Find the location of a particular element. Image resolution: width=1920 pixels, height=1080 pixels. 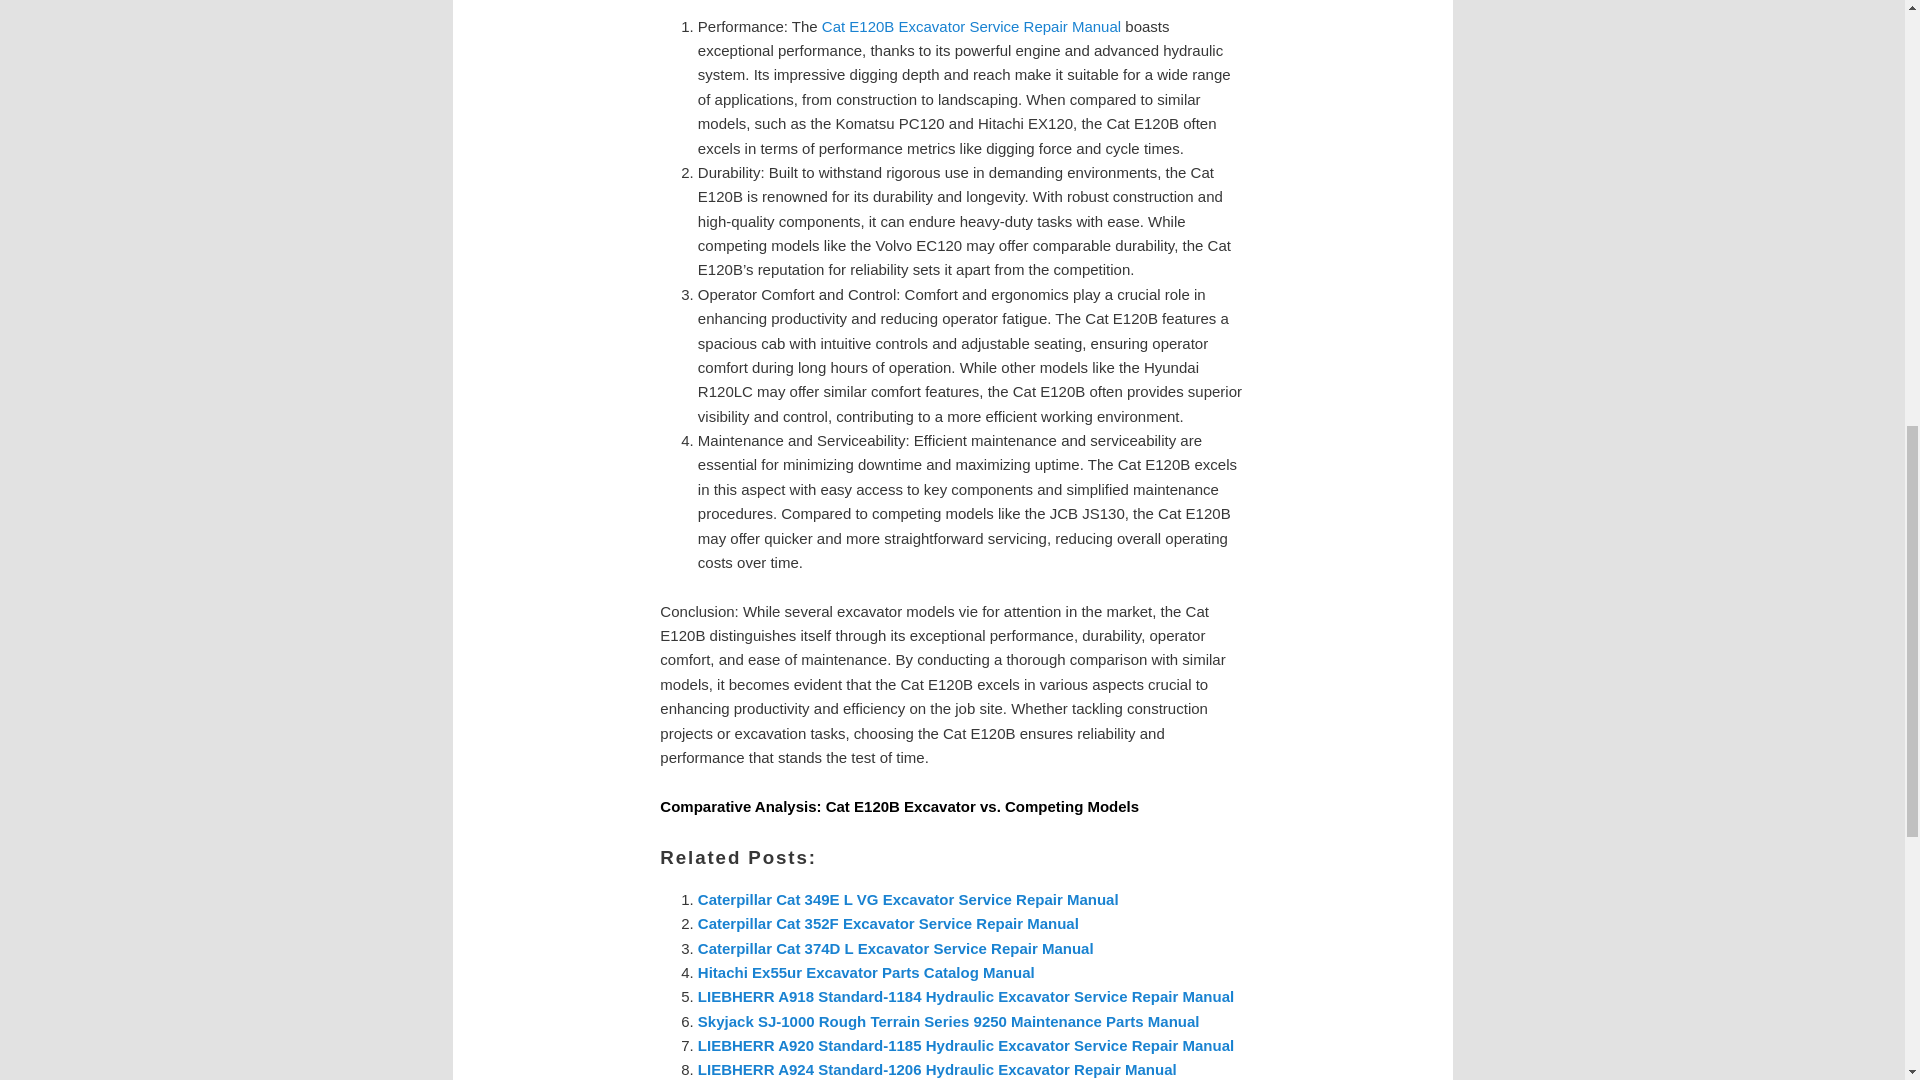

Caterpillar Cat 374D L Excavator Service Repair Manual is located at coordinates (896, 948).